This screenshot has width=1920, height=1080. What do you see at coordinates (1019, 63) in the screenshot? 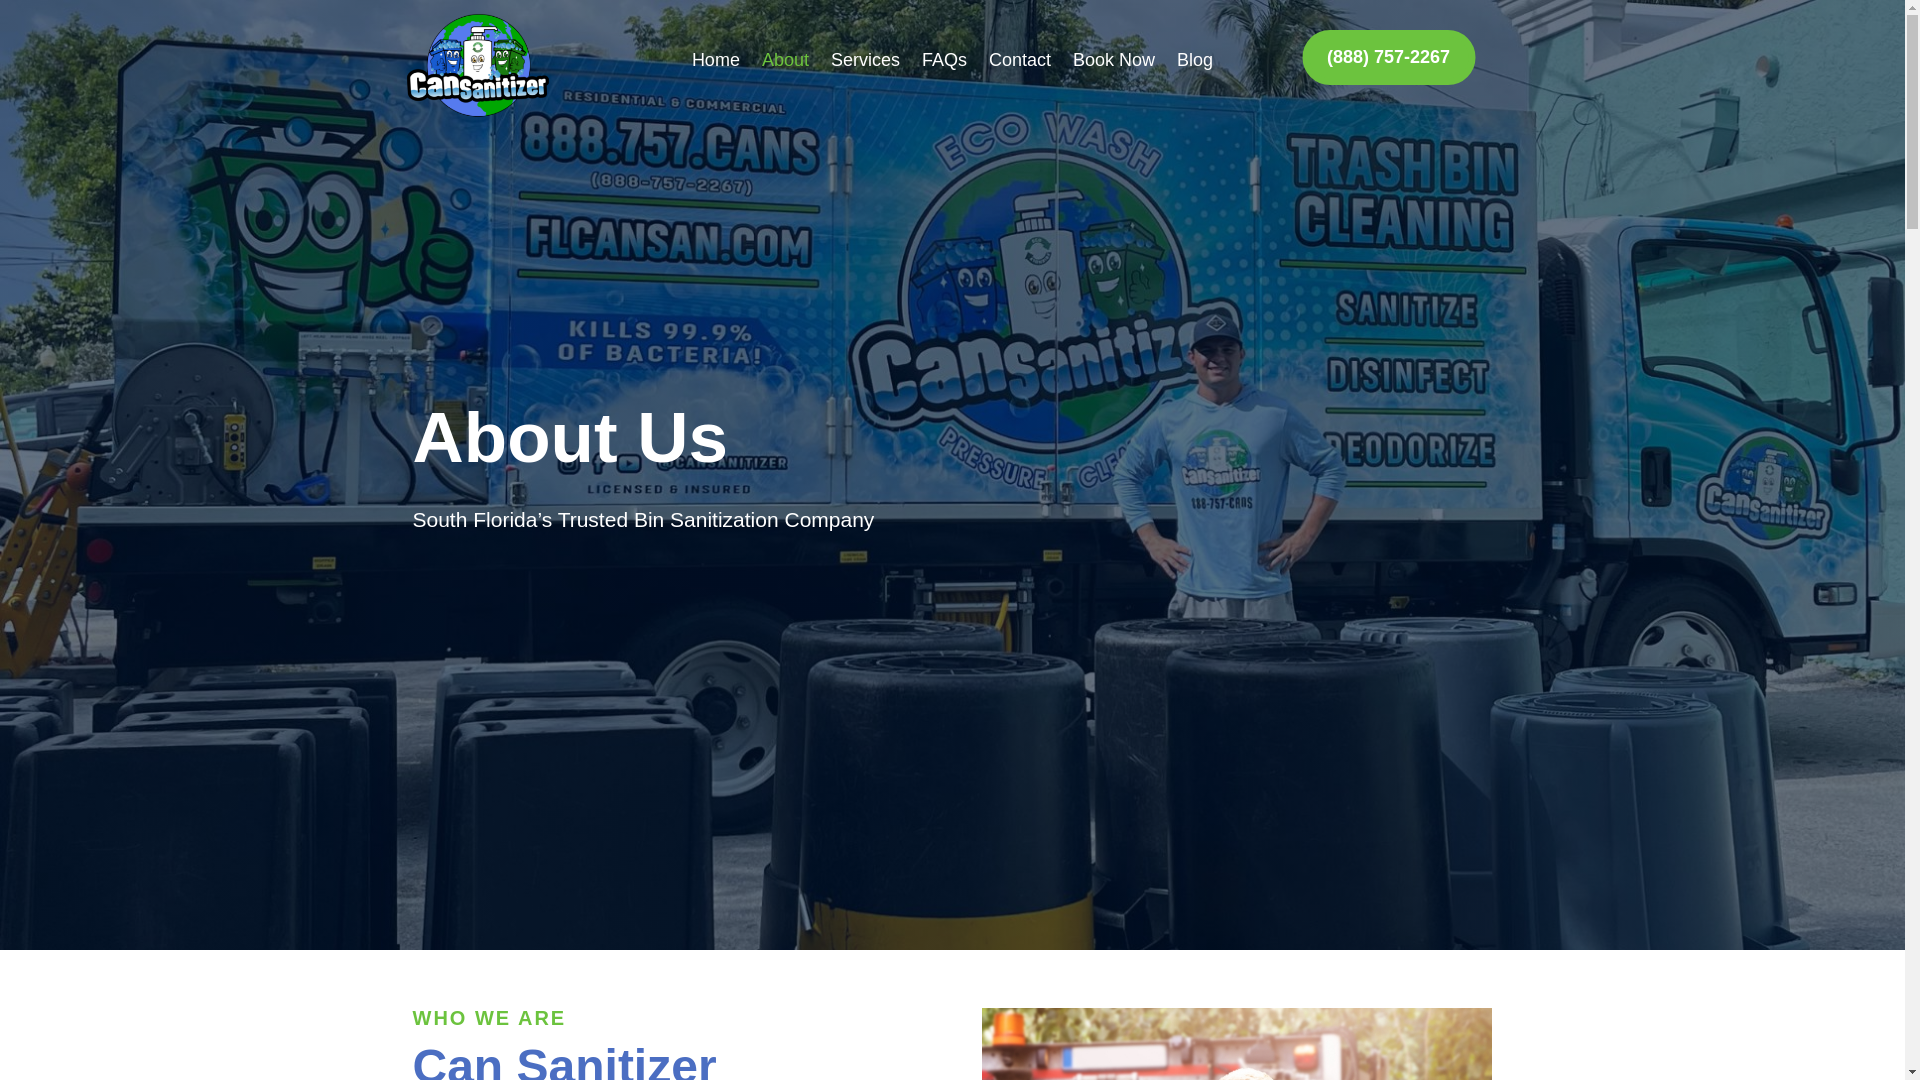
I see `Contact` at bounding box center [1019, 63].